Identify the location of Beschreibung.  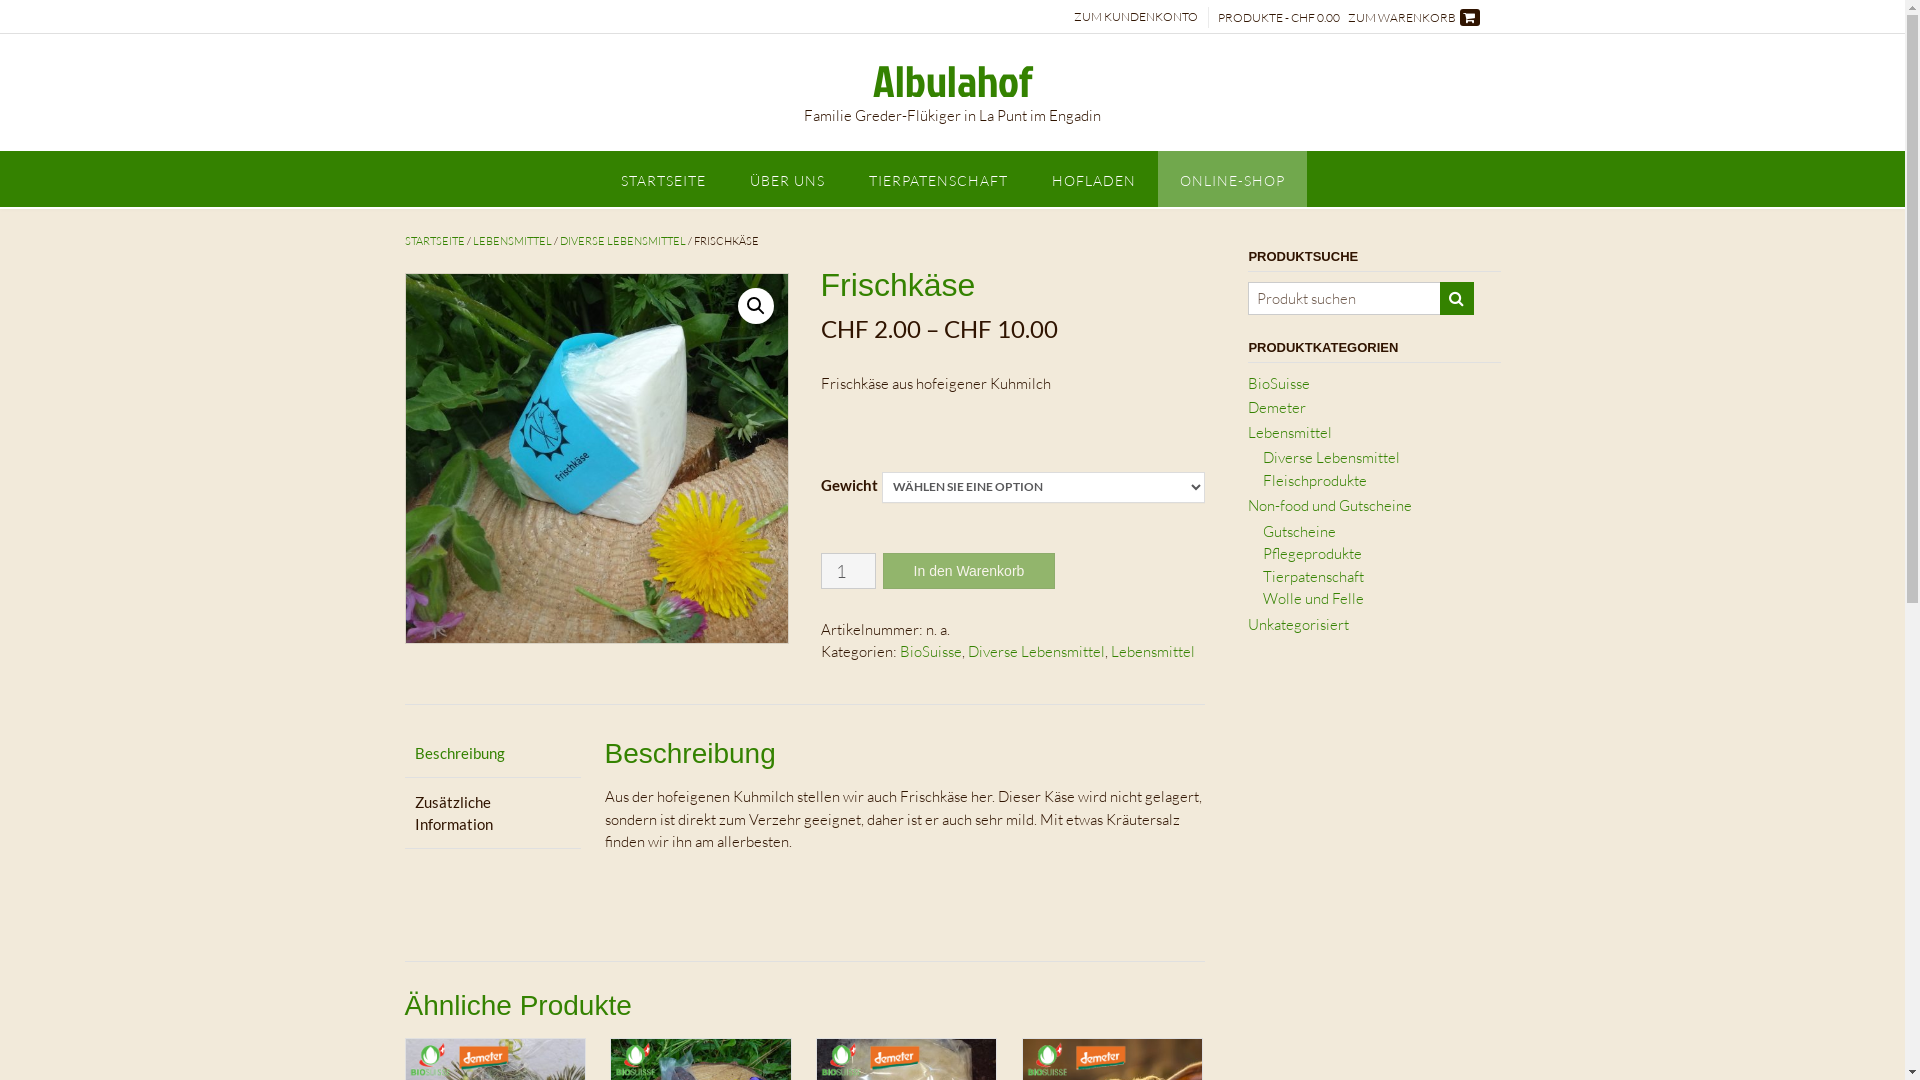
(492, 754).